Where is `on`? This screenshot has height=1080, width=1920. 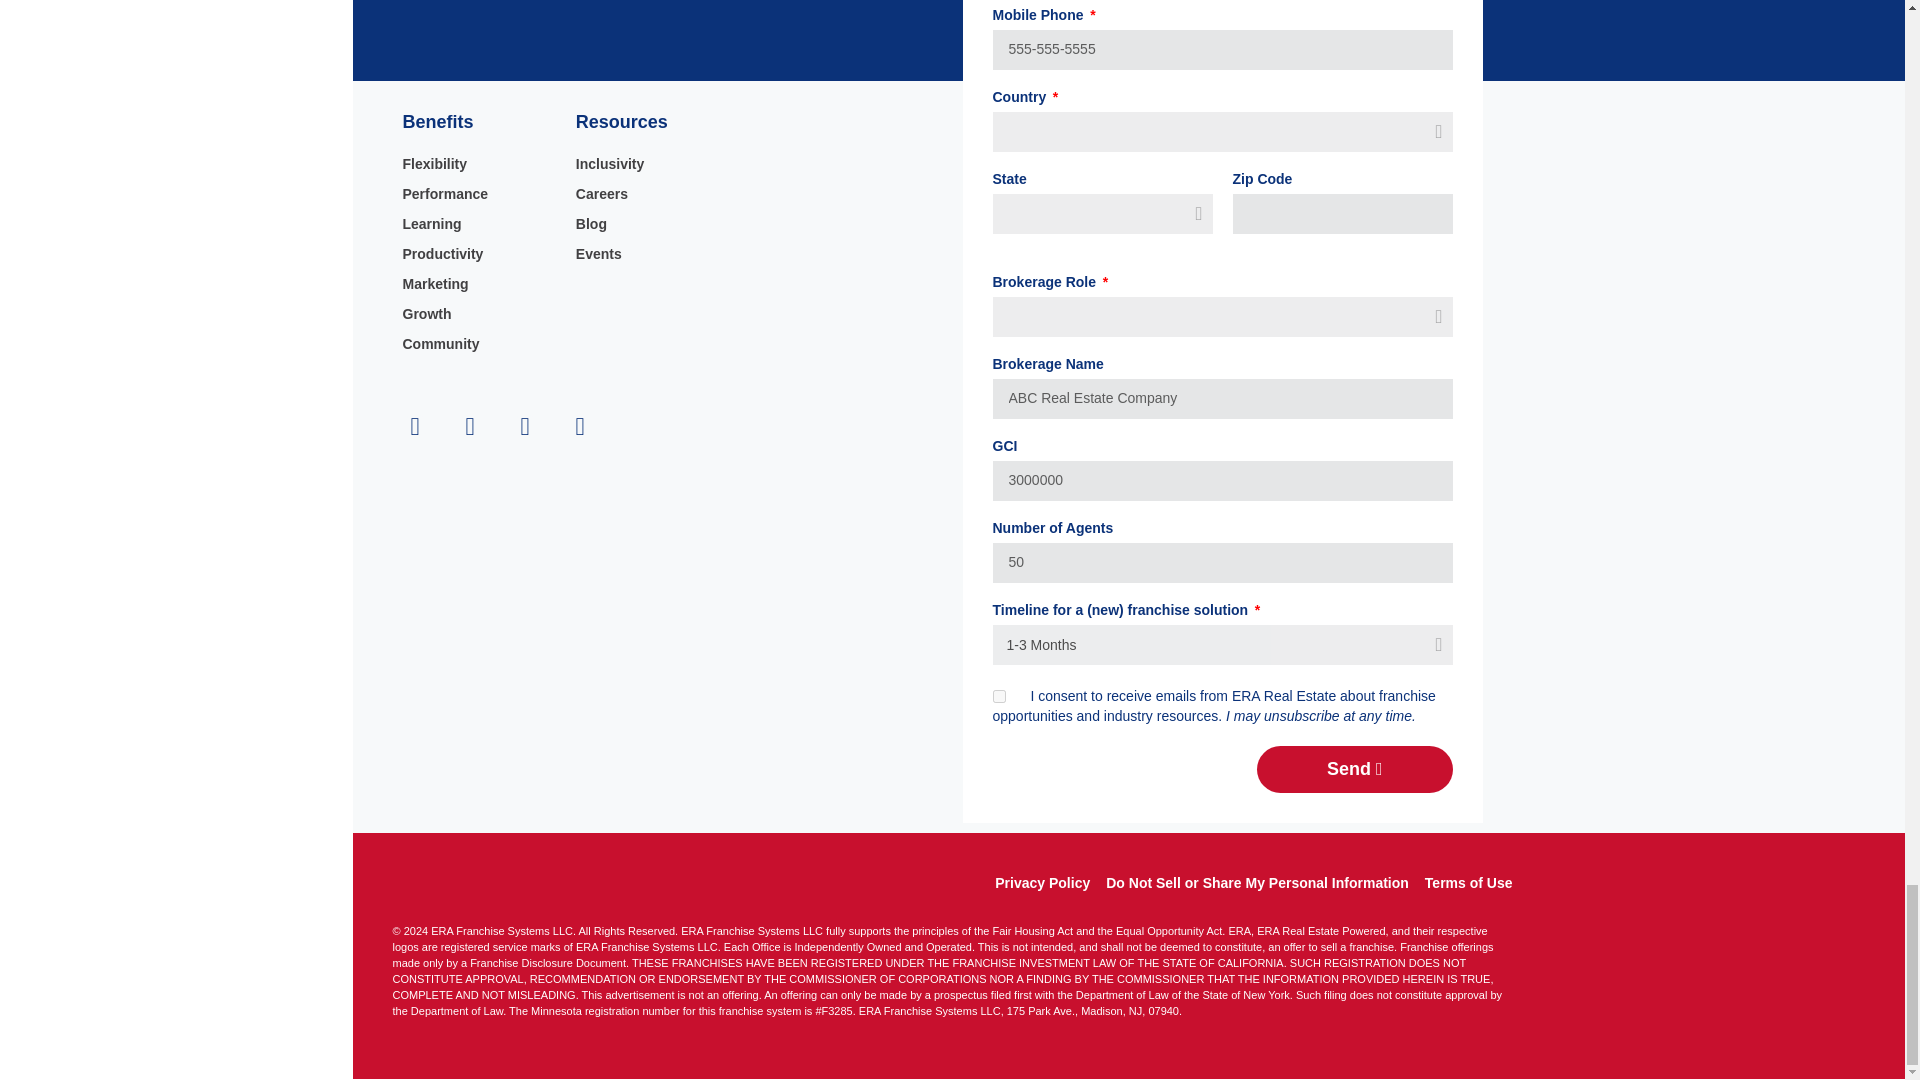
on is located at coordinates (998, 696).